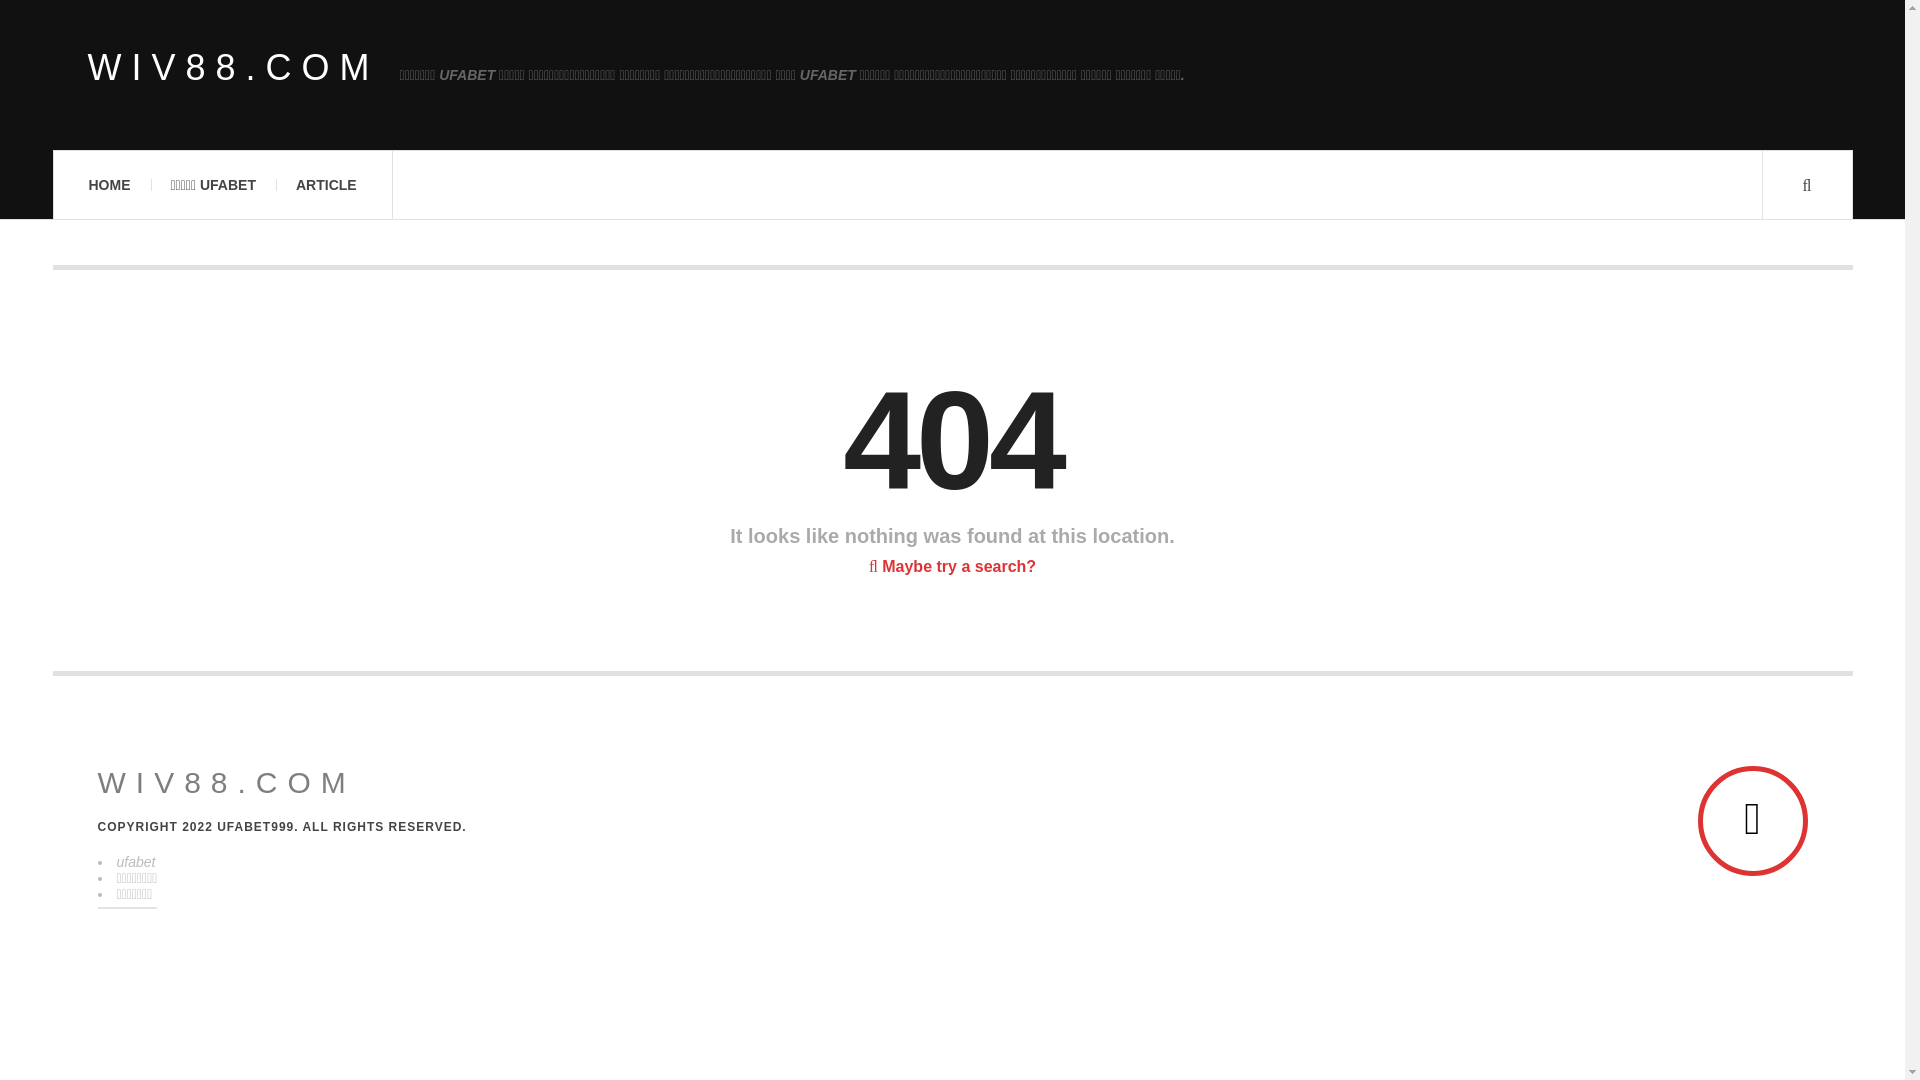 Image resolution: width=1920 pixels, height=1080 pixels. I want to click on WIV88.COM, so click(234, 68).